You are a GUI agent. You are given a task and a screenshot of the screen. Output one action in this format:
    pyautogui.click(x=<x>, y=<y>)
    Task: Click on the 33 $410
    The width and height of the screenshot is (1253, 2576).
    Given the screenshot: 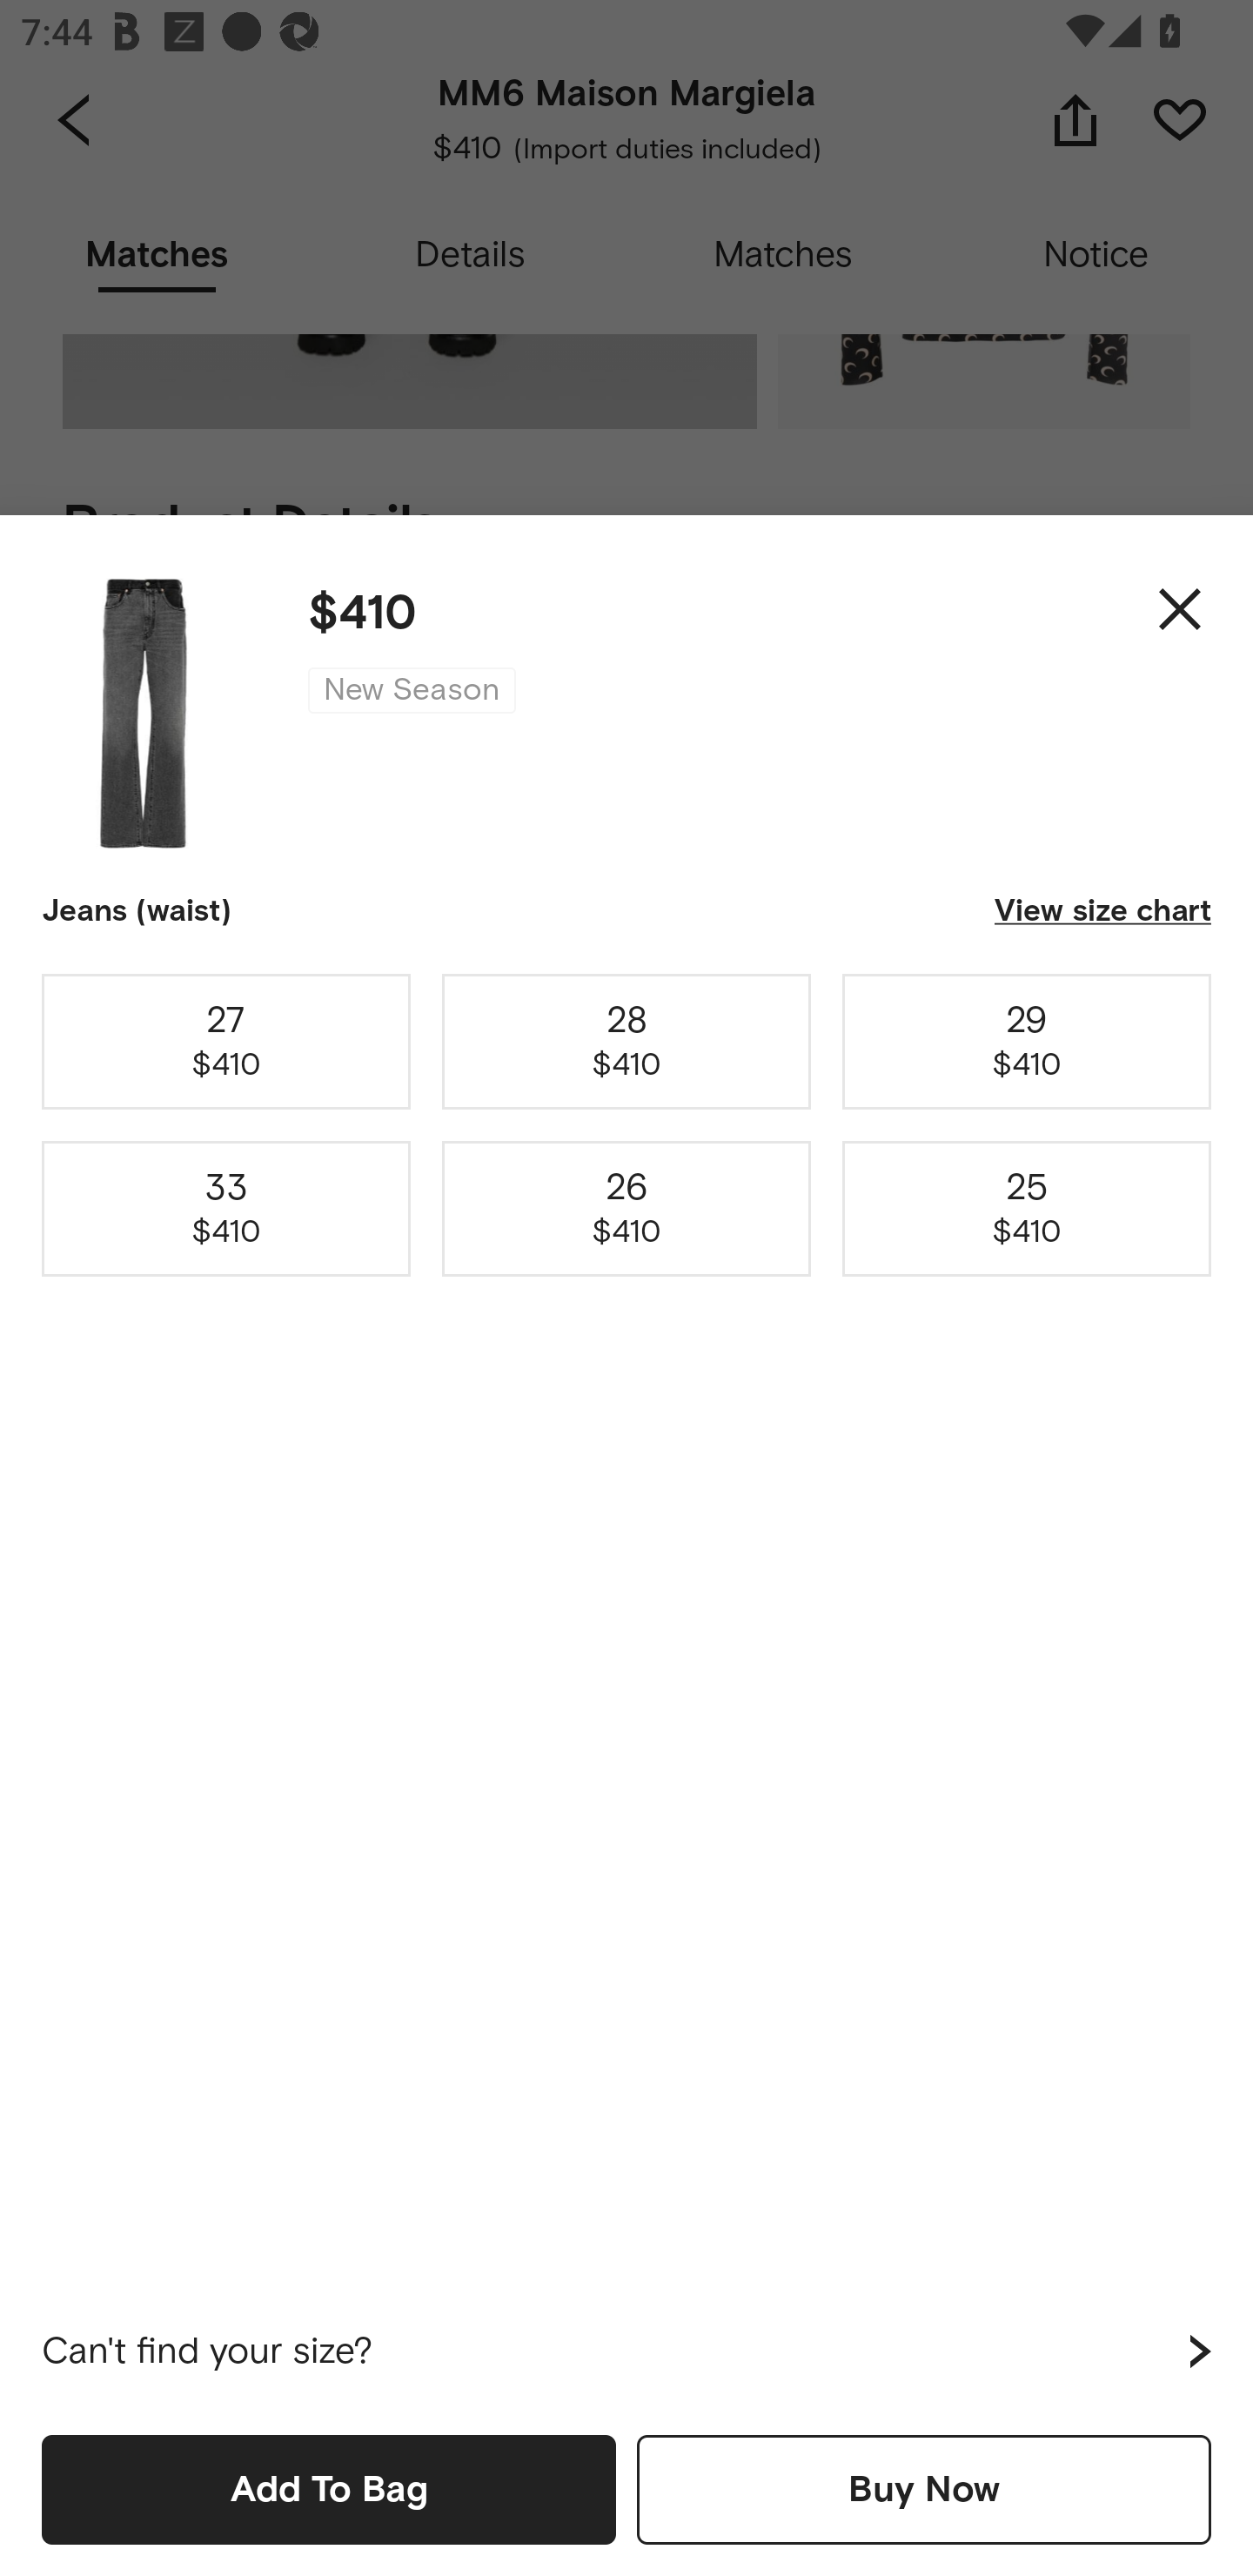 What is the action you would take?
    pyautogui.click(x=226, y=1210)
    